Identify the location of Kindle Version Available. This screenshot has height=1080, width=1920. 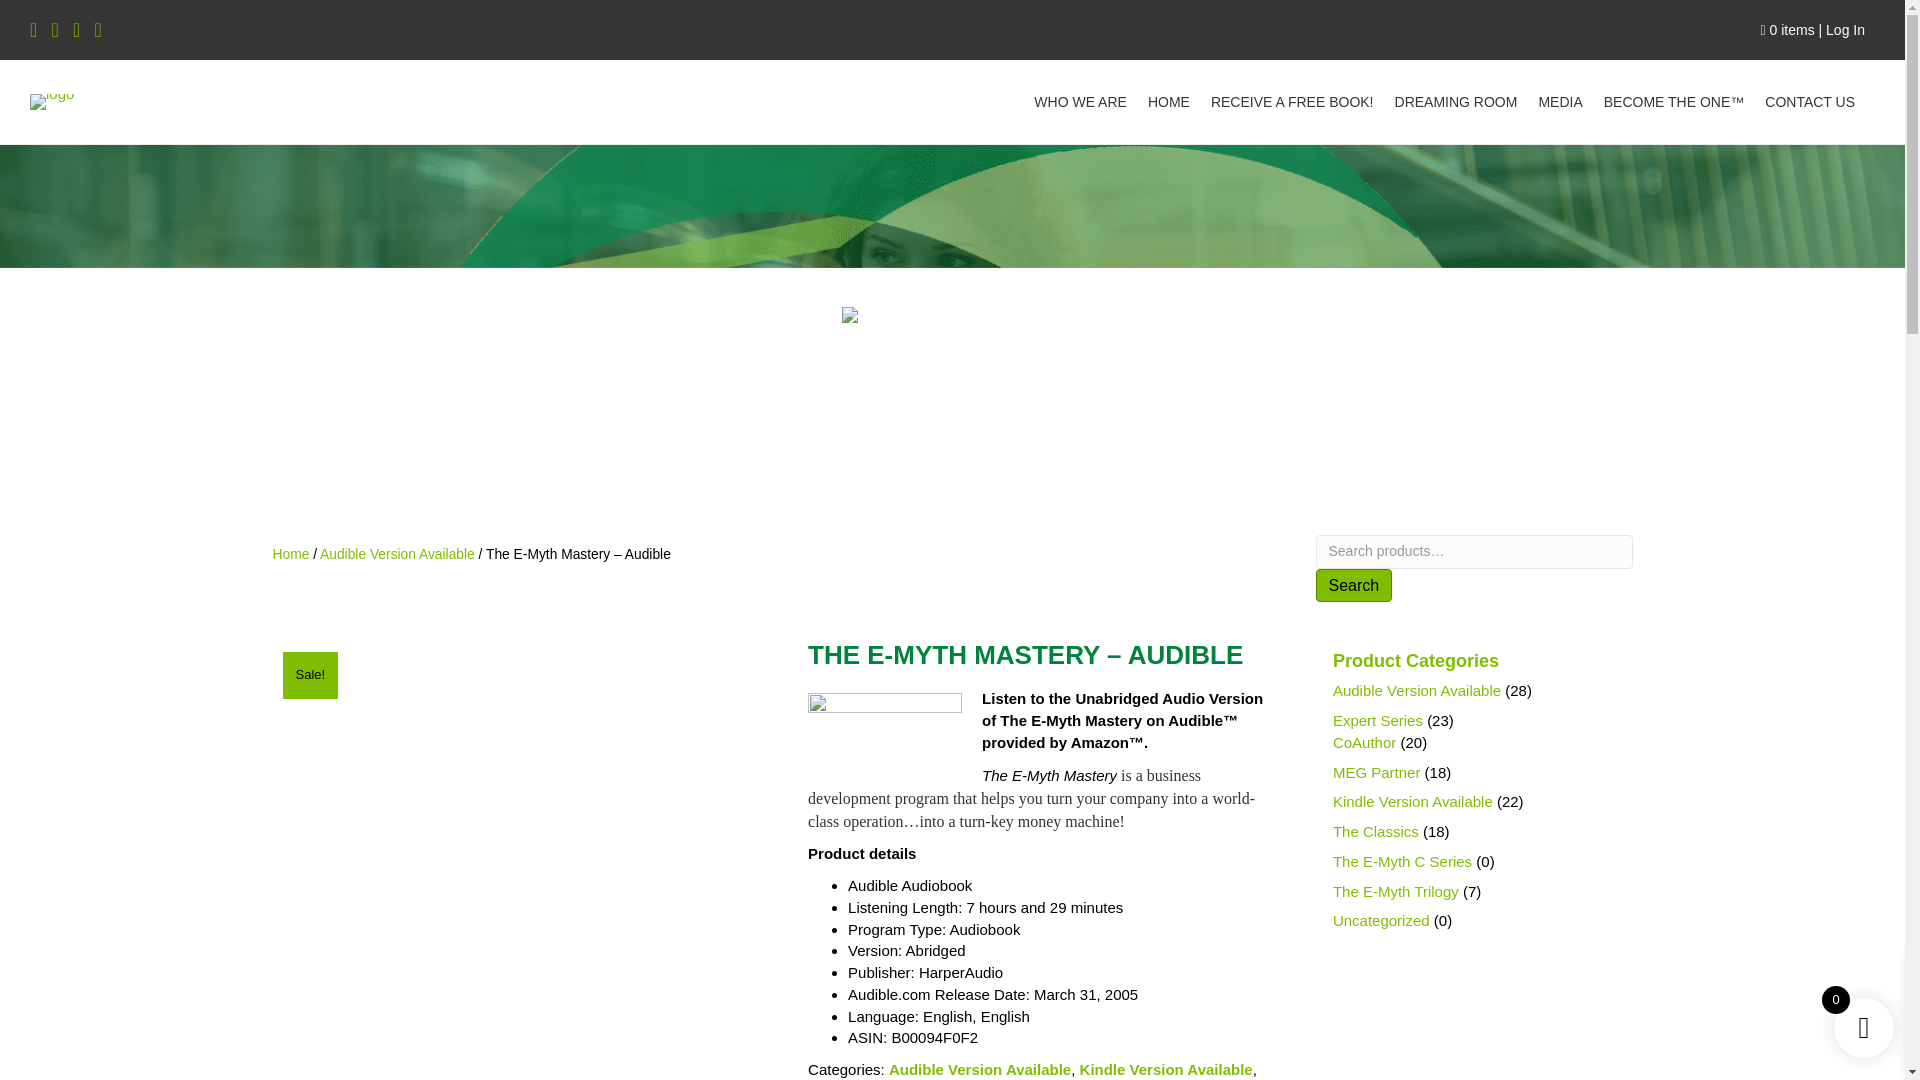
(1166, 1068).